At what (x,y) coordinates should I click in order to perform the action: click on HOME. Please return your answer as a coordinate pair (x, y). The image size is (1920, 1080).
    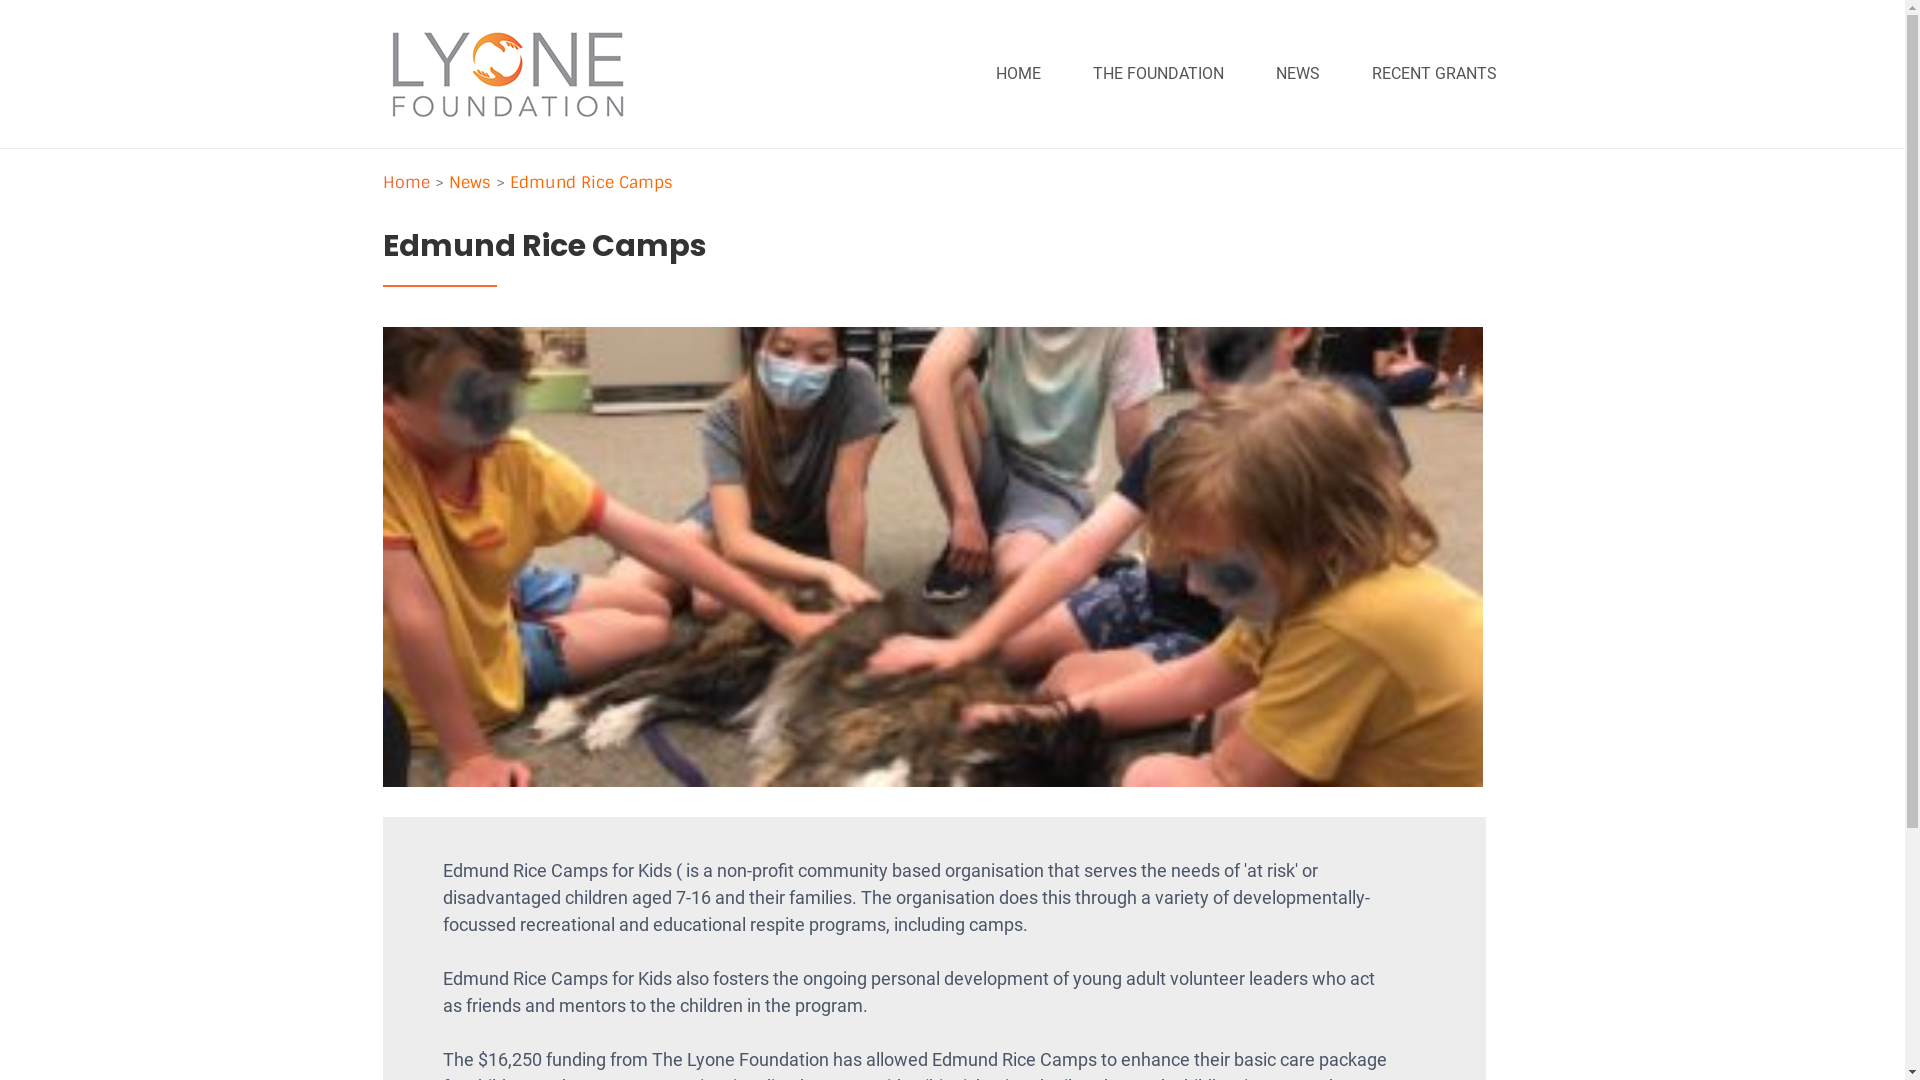
    Looking at the image, I should click on (1018, 74).